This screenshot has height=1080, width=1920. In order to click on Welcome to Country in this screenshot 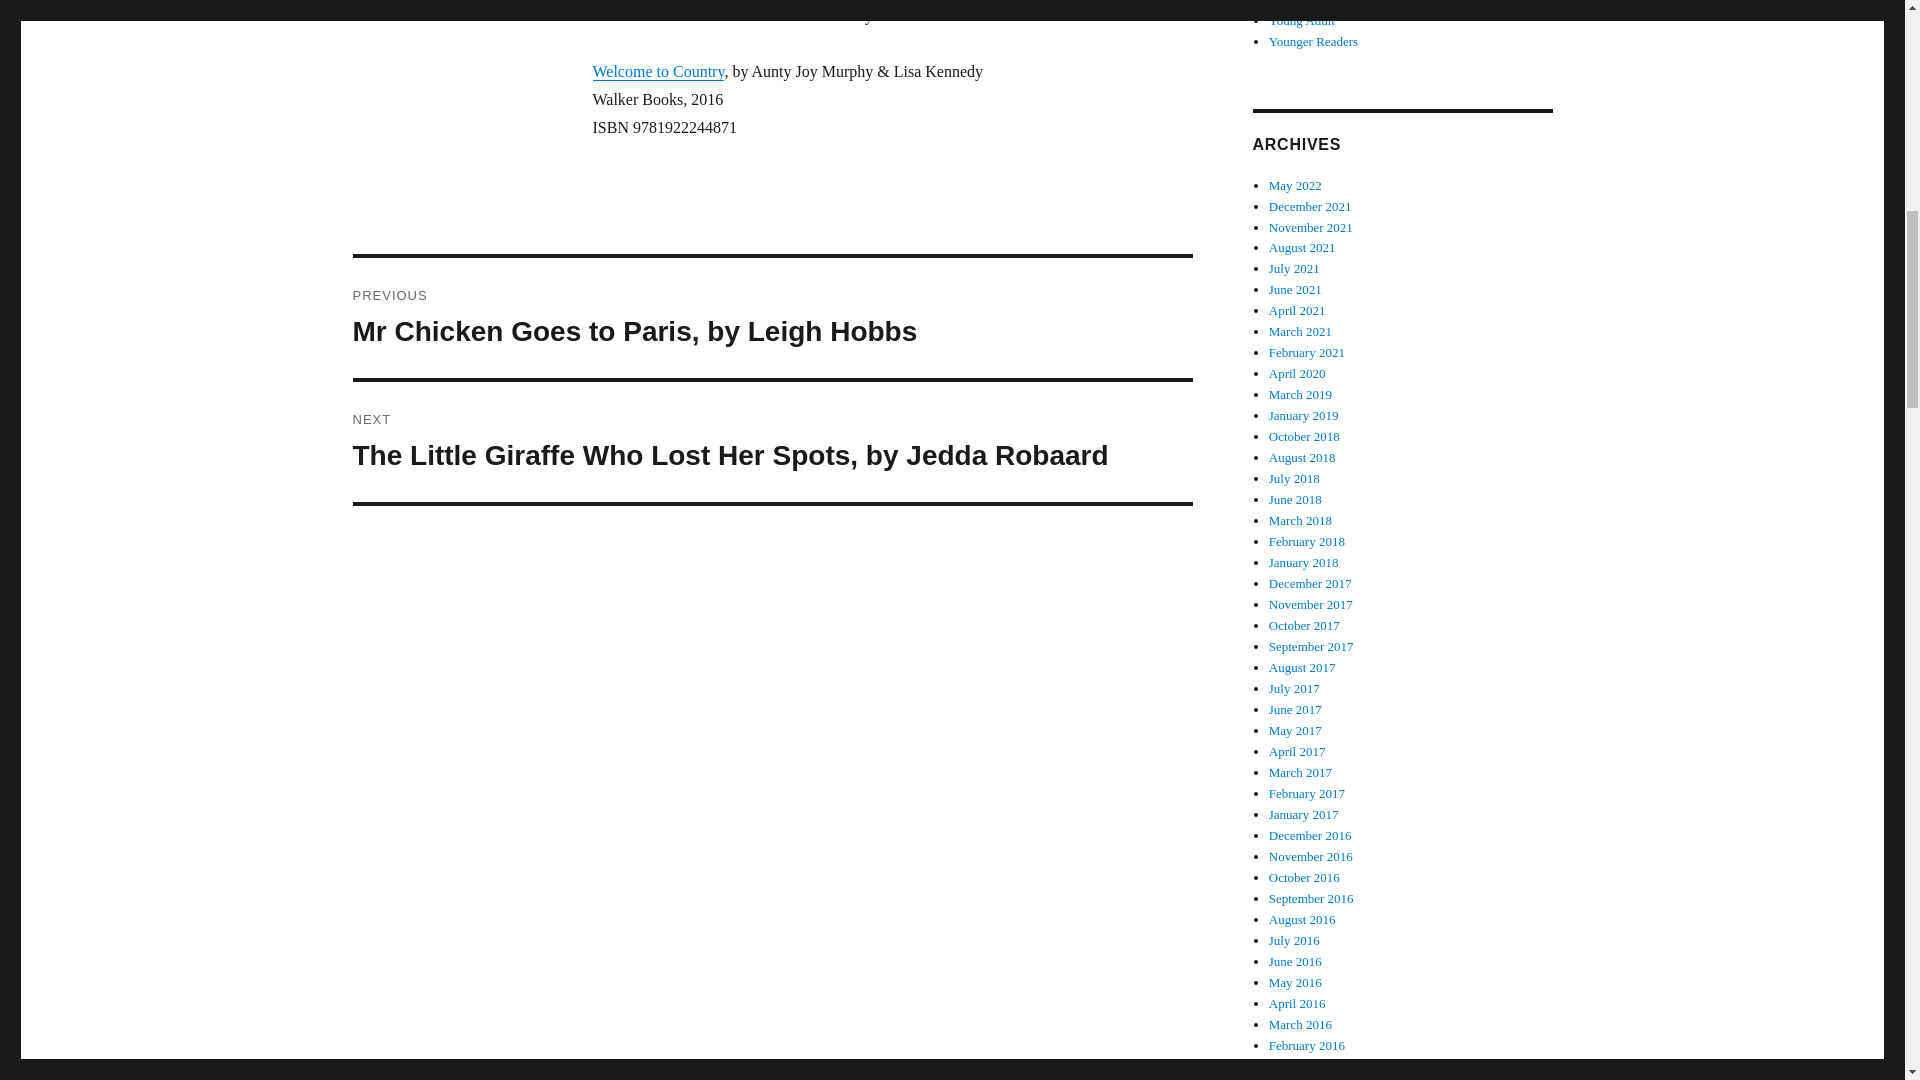, I will do `click(657, 70)`.